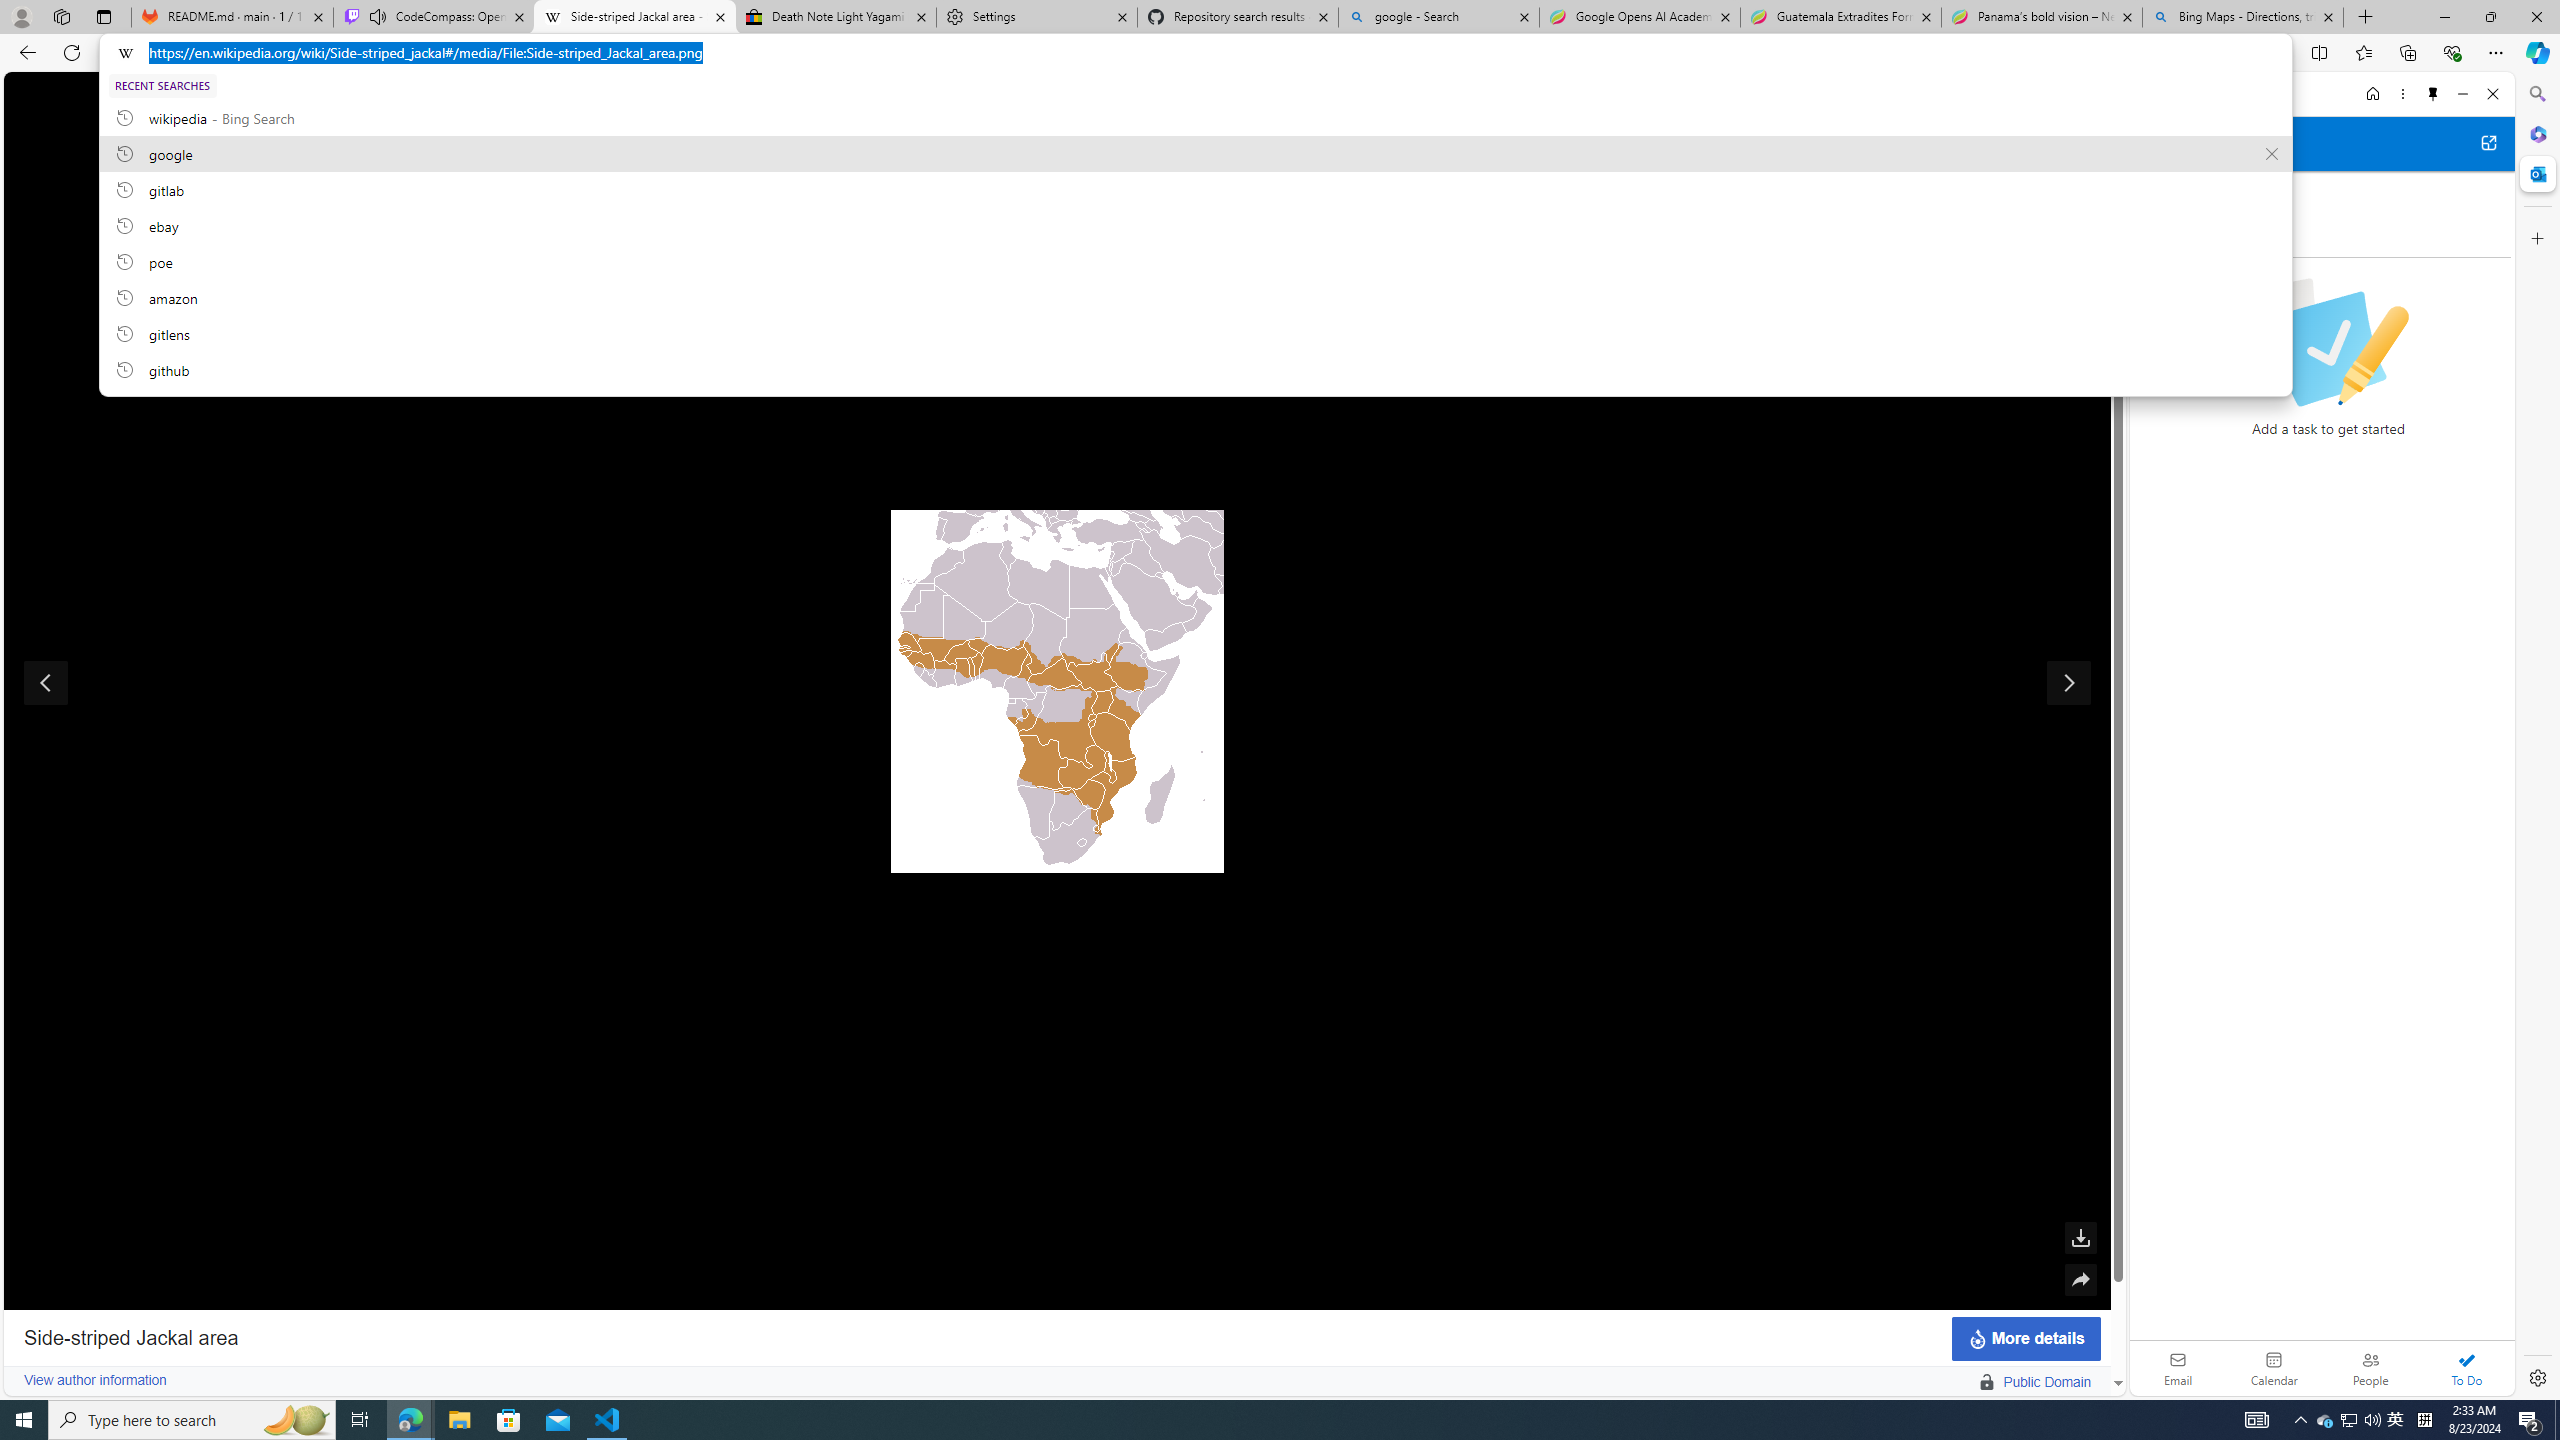  I want to click on My Day, so click(2173, 192).